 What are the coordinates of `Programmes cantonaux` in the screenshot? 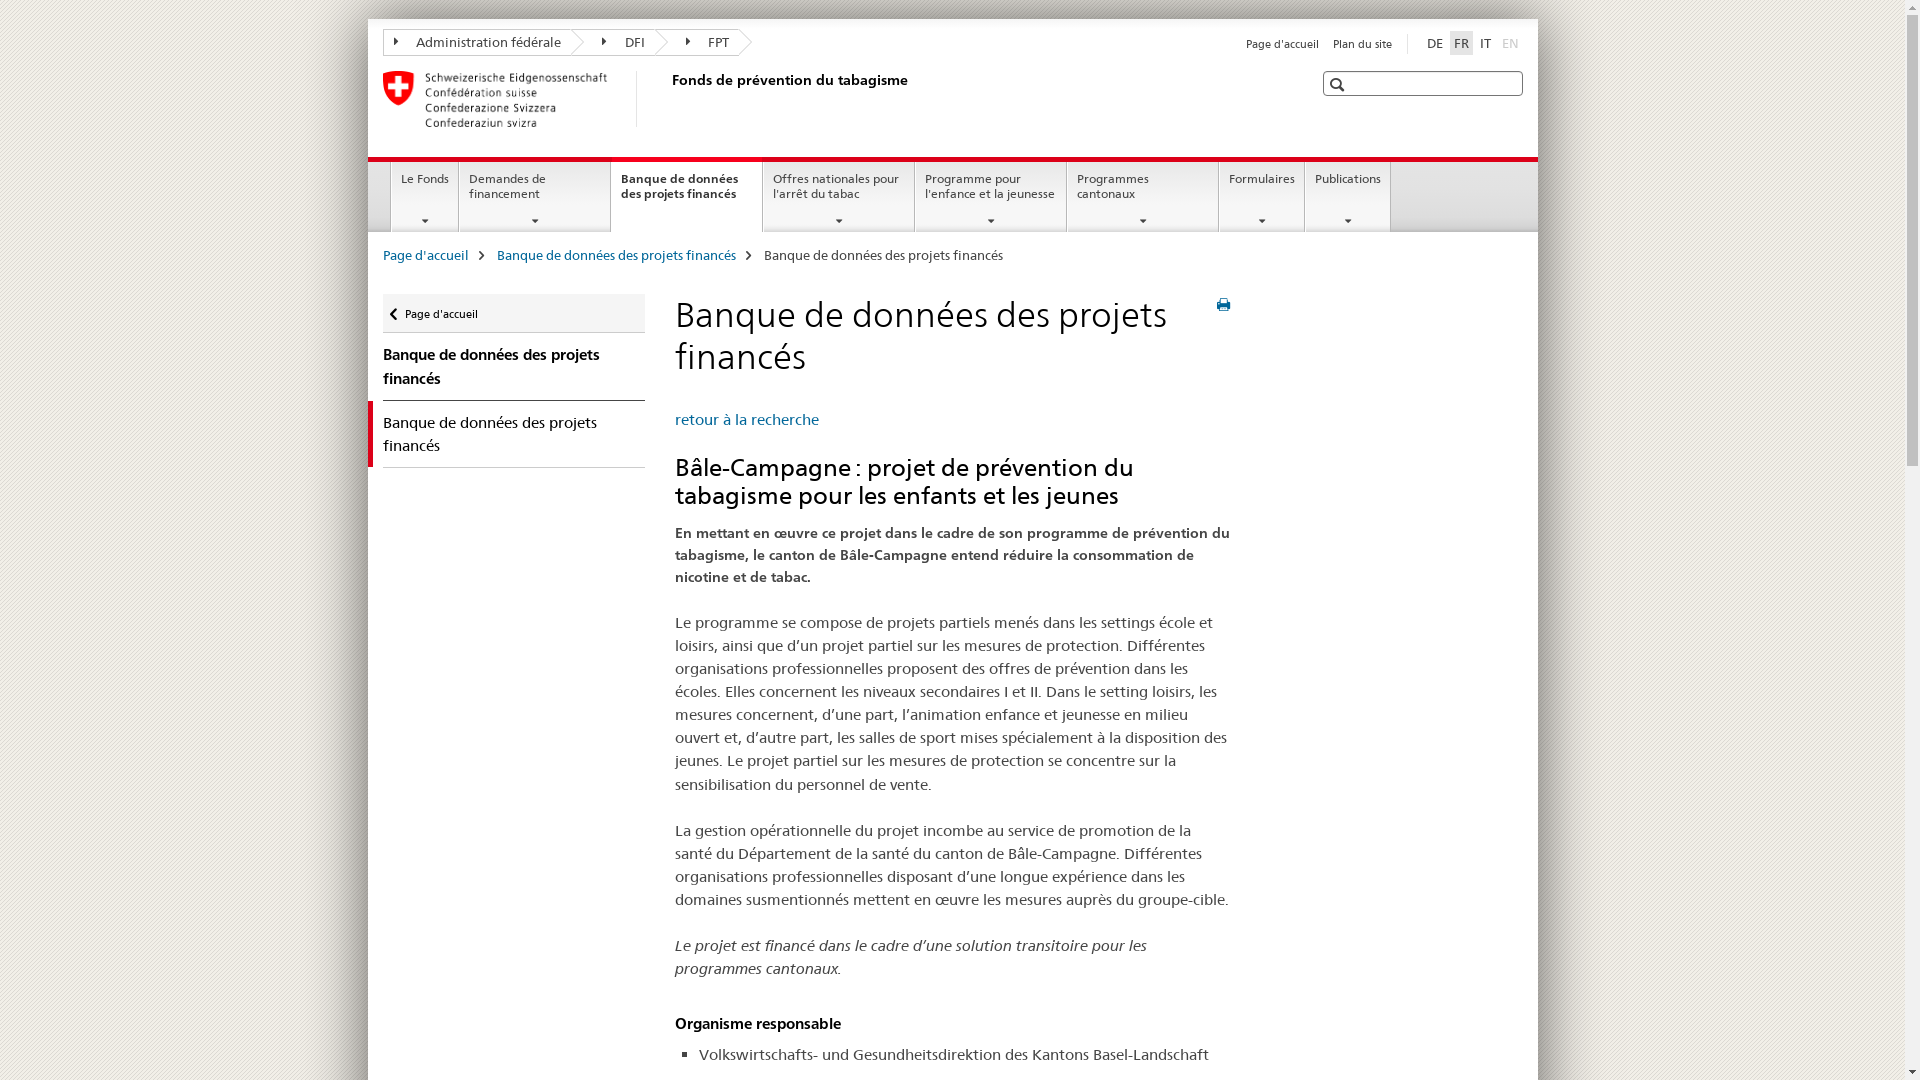 It's located at (1143, 197).